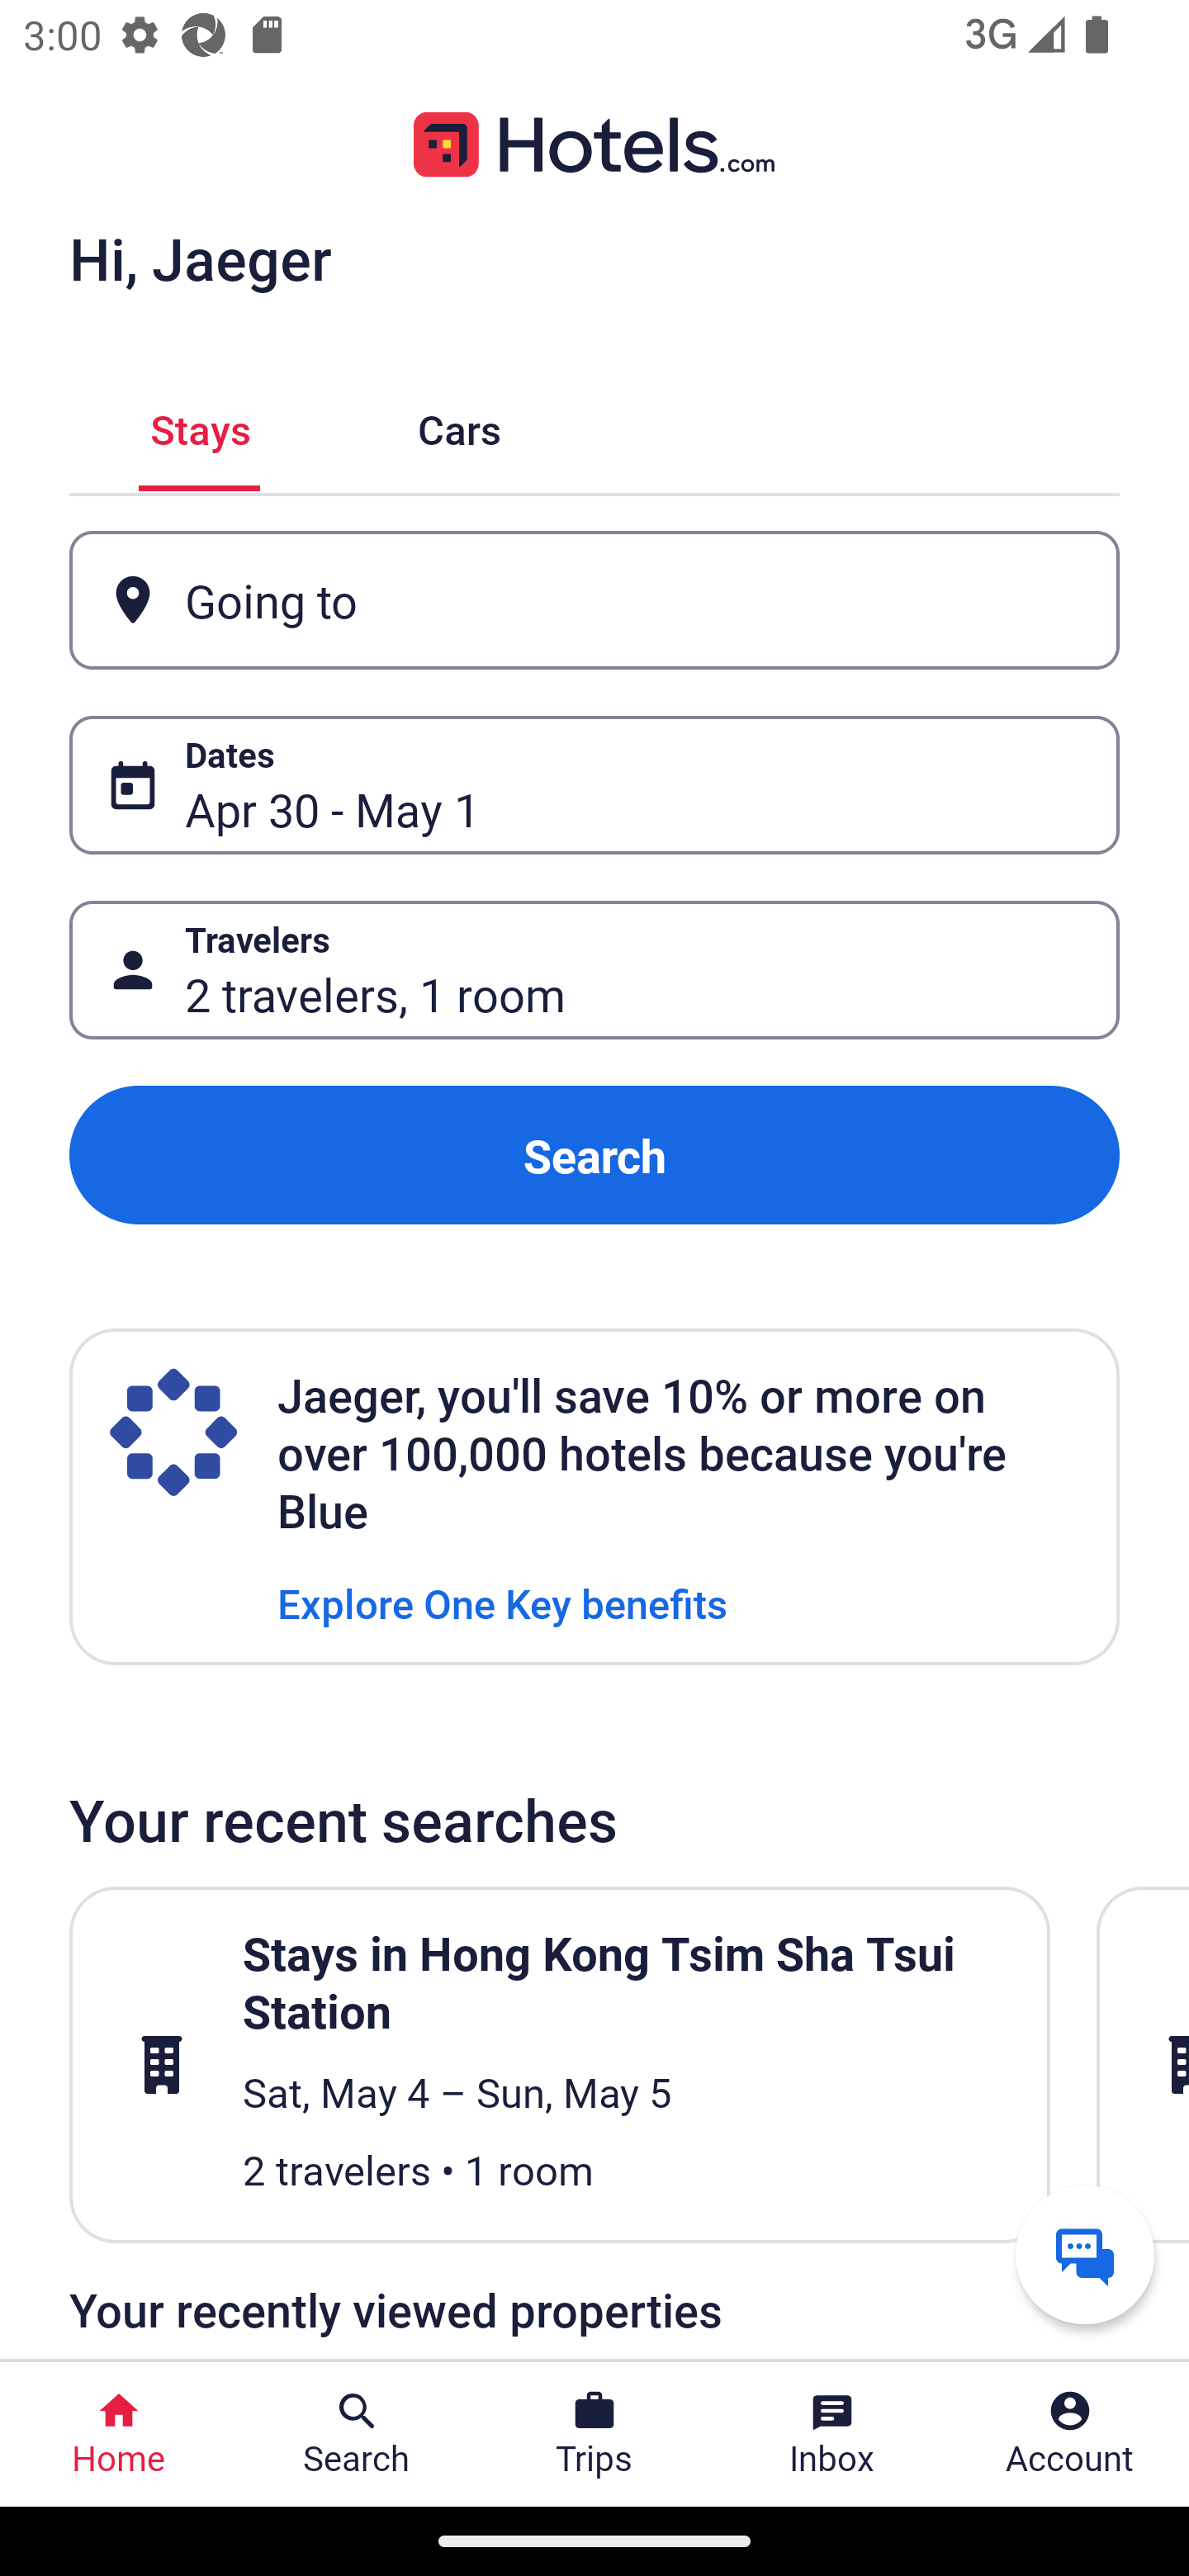 The height and width of the screenshot is (2576, 1189). I want to click on Going to Button, so click(594, 599).